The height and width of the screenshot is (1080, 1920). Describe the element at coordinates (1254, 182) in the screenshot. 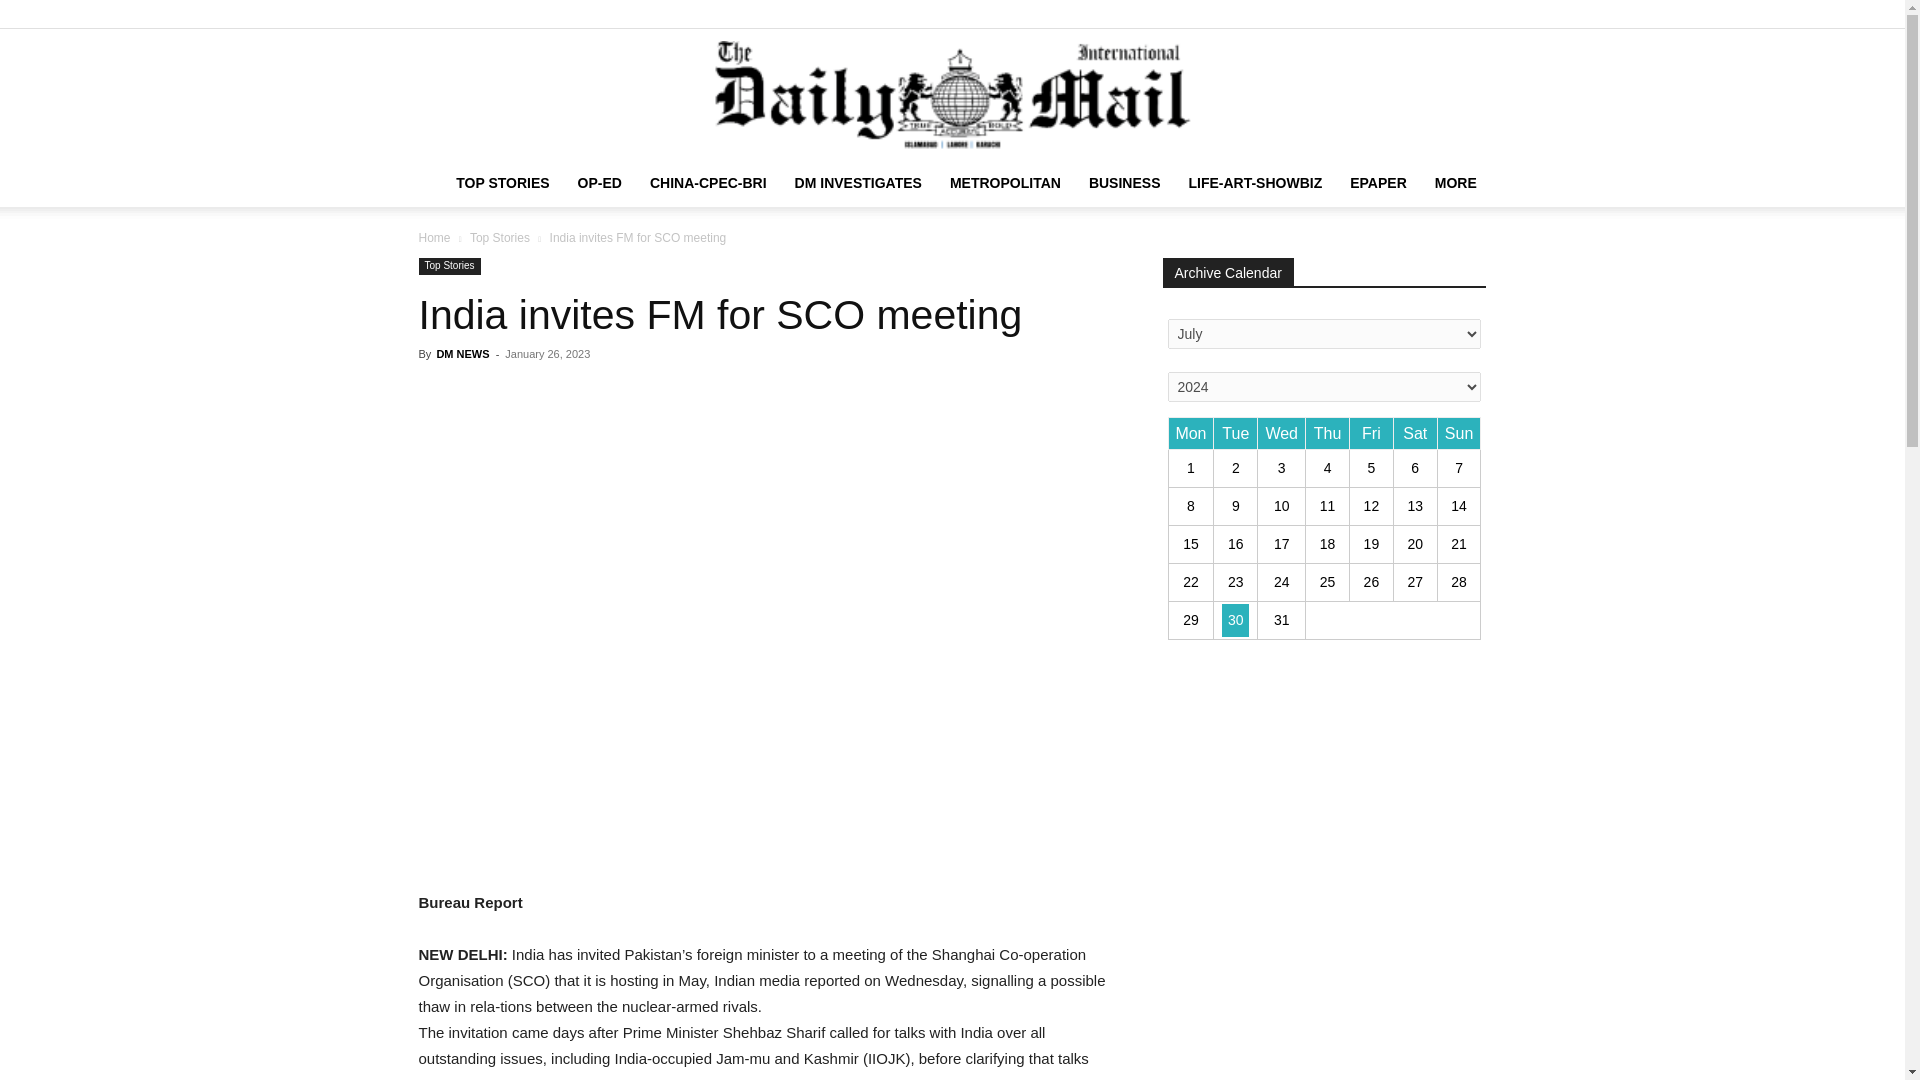

I see `LIFE-ART-SHOWBIZ` at that location.